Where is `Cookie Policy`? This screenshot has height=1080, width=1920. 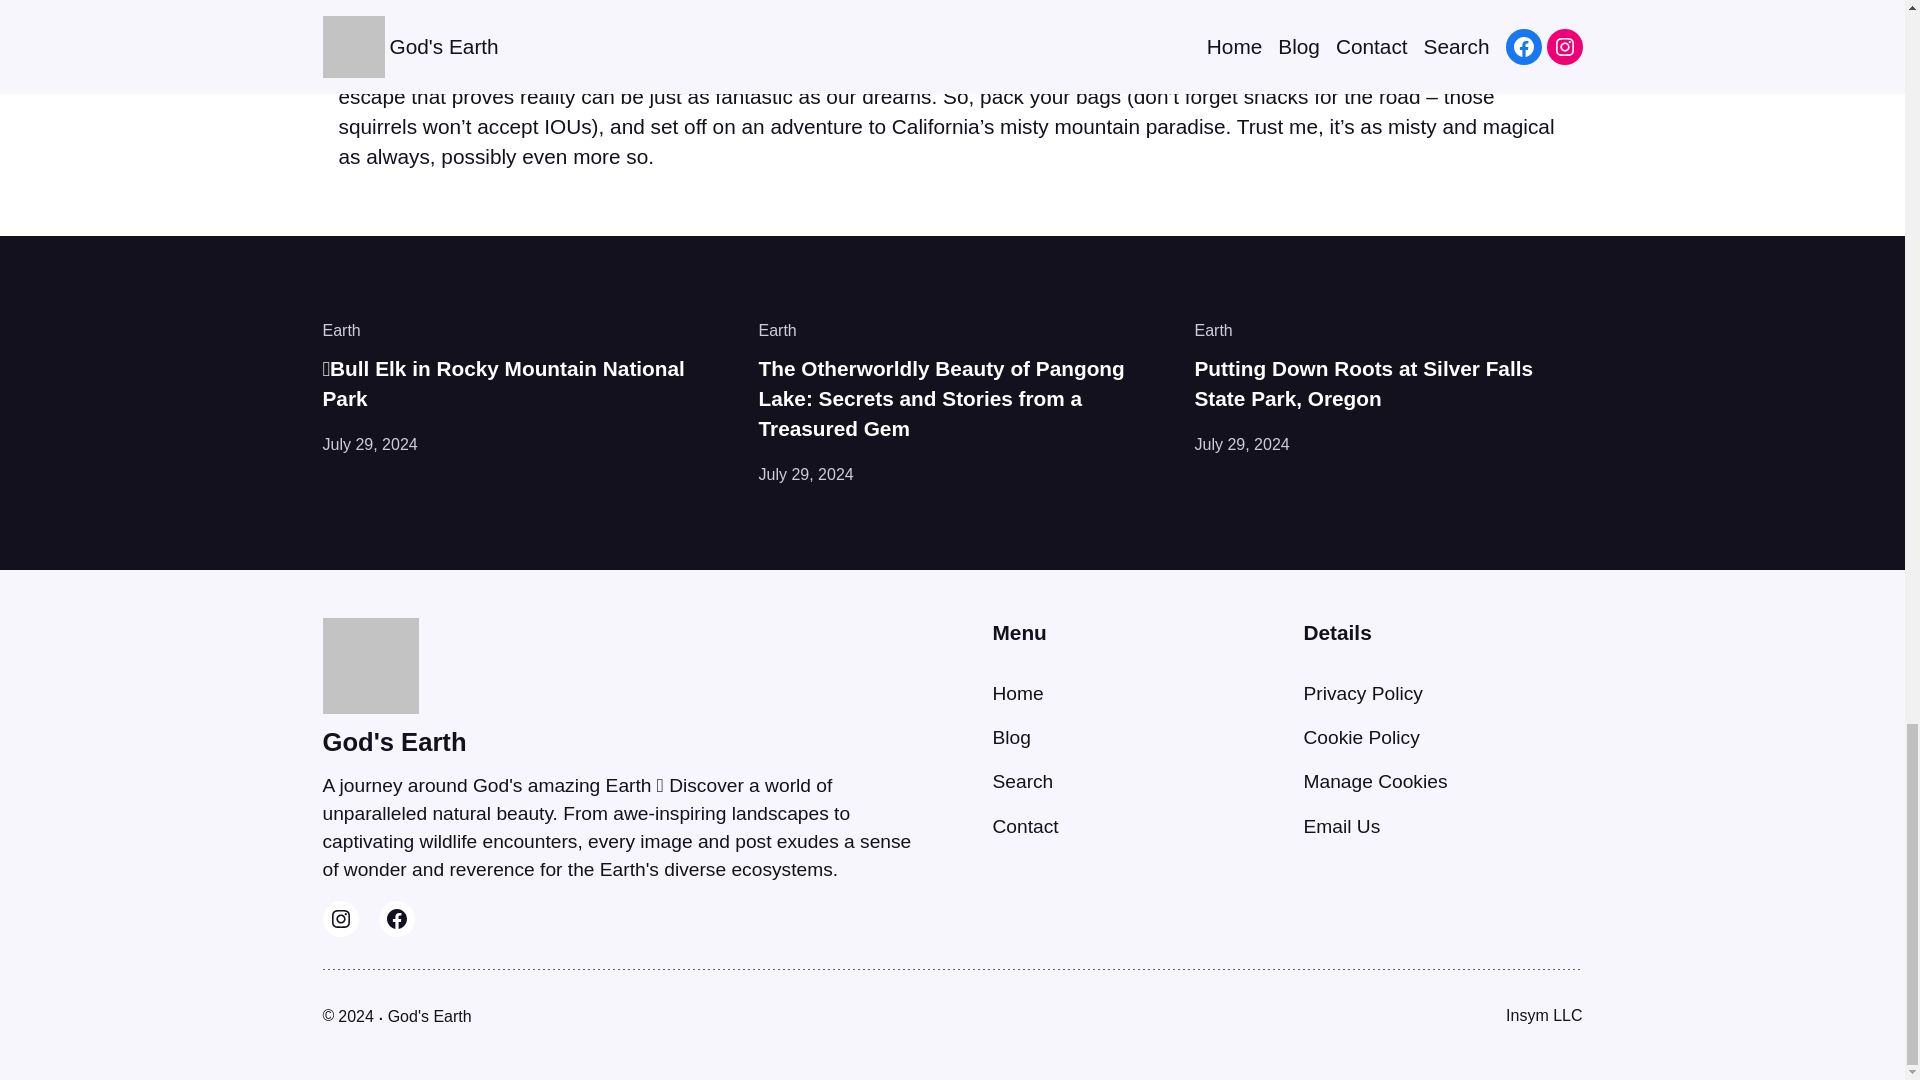
Cookie Policy is located at coordinates (1362, 737).